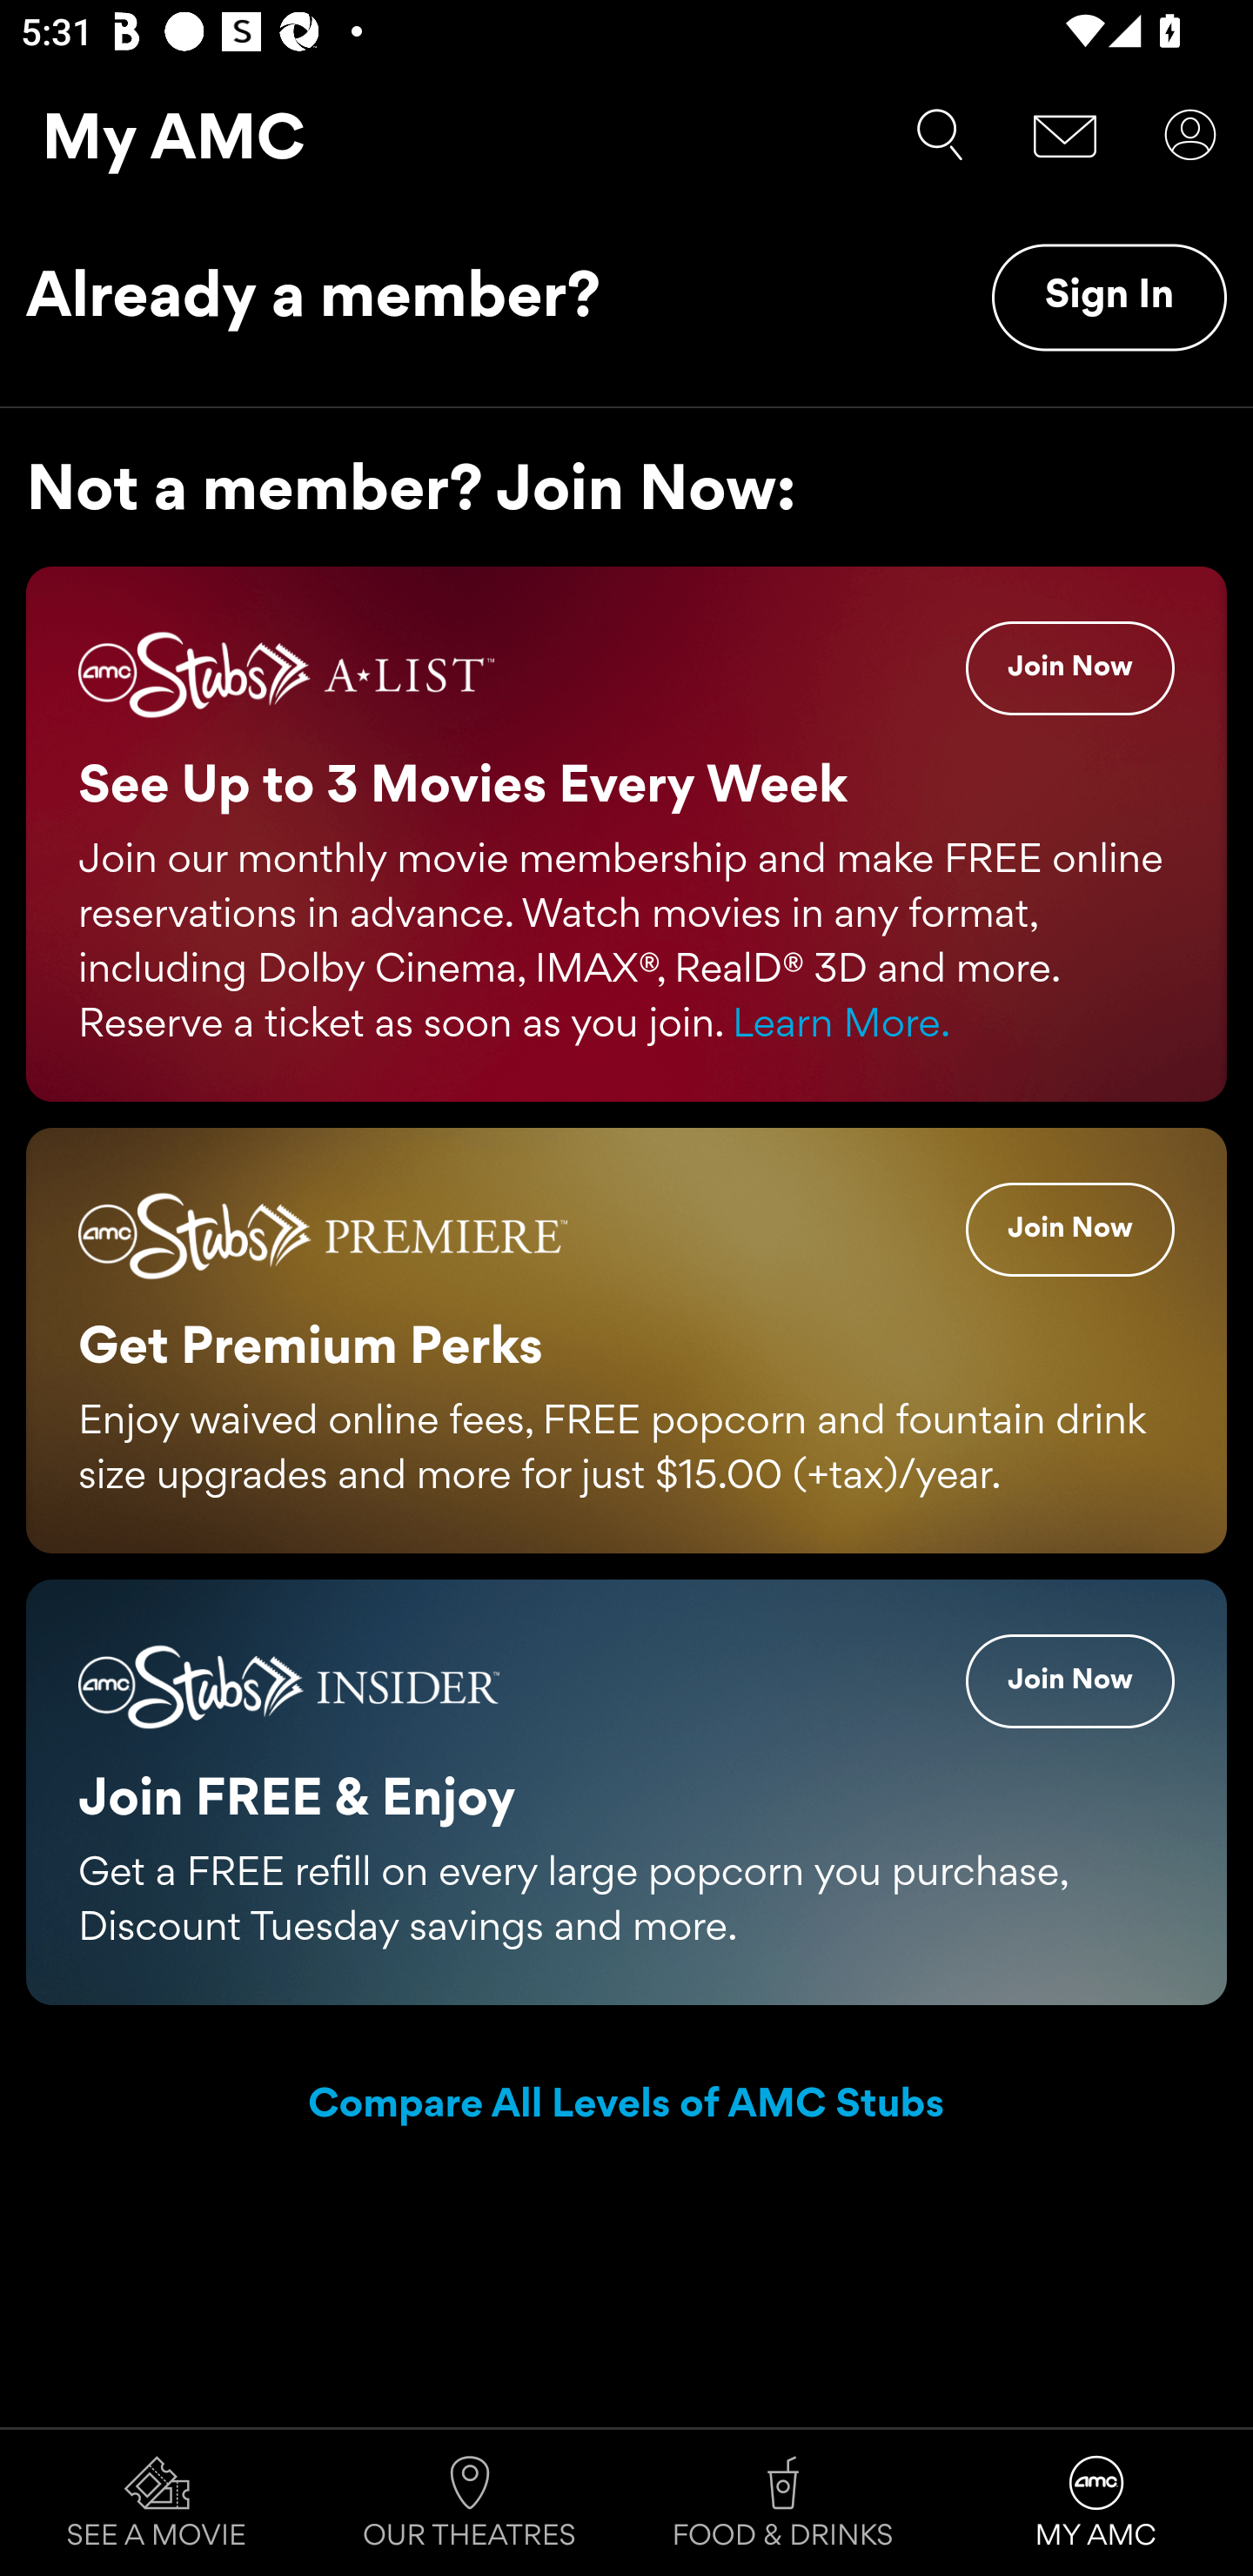  Describe the element at coordinates (1065, 135) in the screenshot. I see `Message Center` at that location.